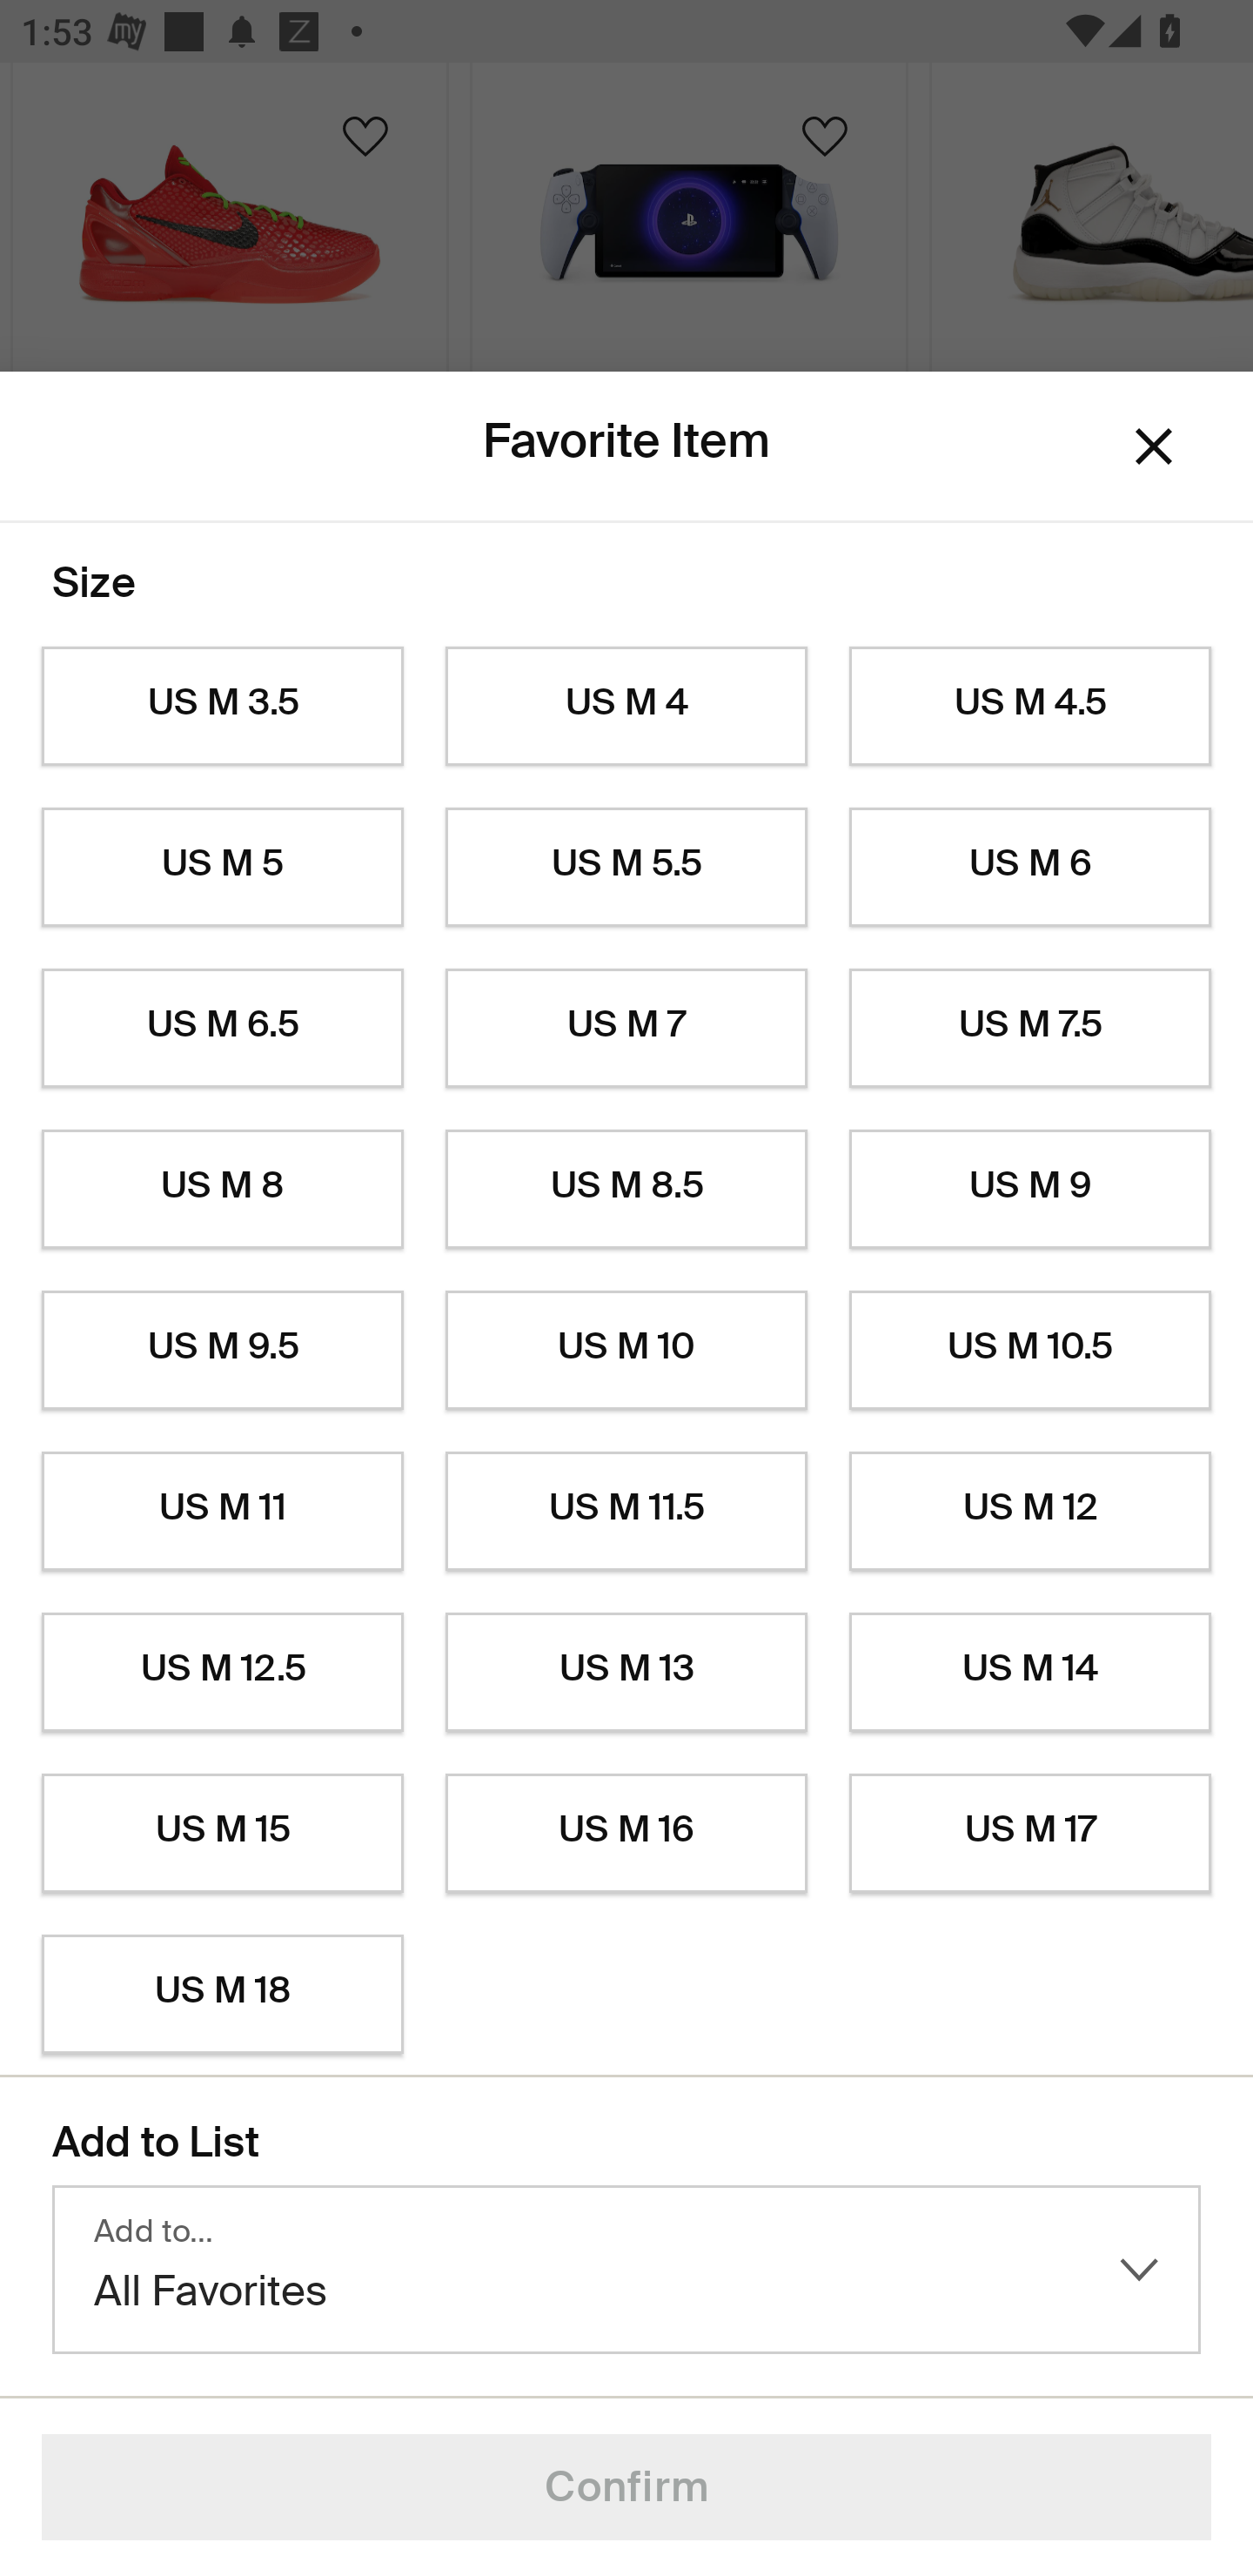 Image resolution: width=1253 pixels, height=2576 pixels. What do you see at coordinates (1030, 1351) in the screenshot?
I see `US M 10.5` at bounding box center [1030, 1351].